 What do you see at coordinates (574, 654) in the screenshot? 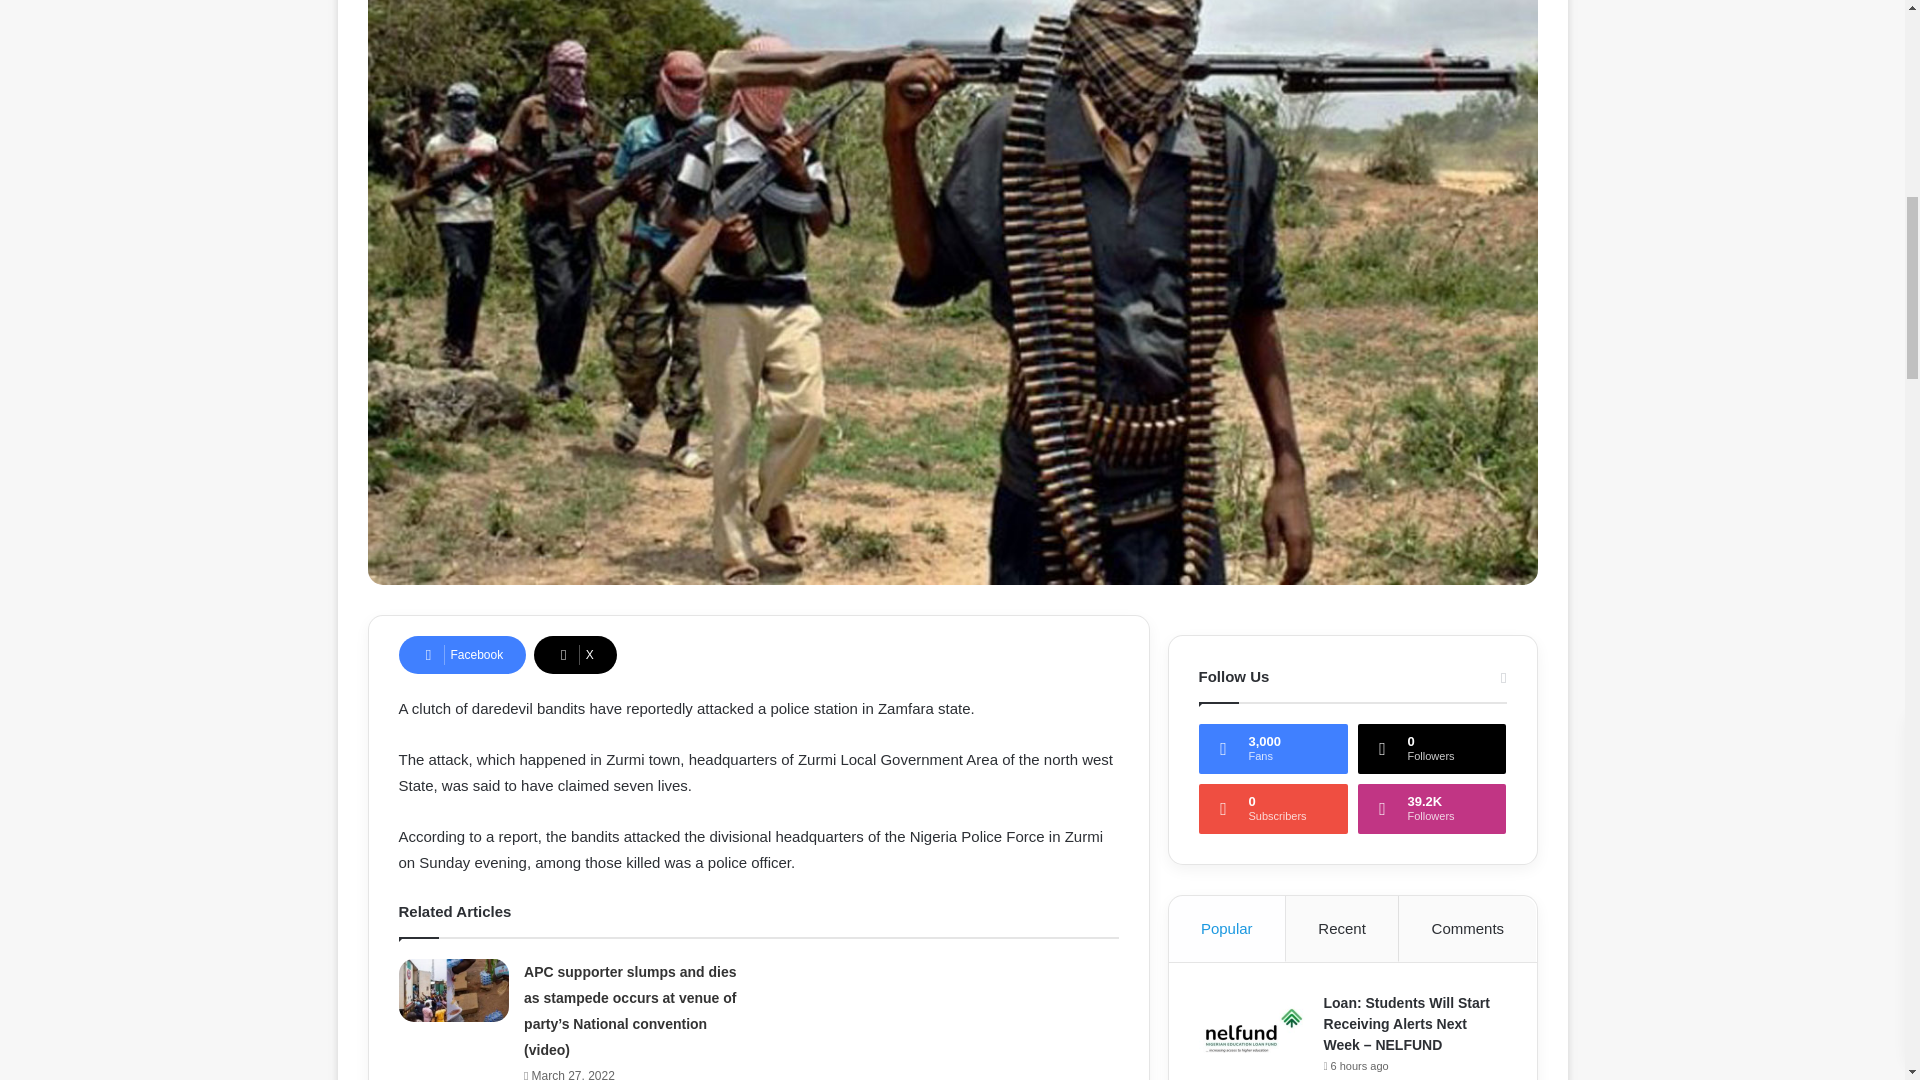
I see `X` at bounding box center [574, 654].